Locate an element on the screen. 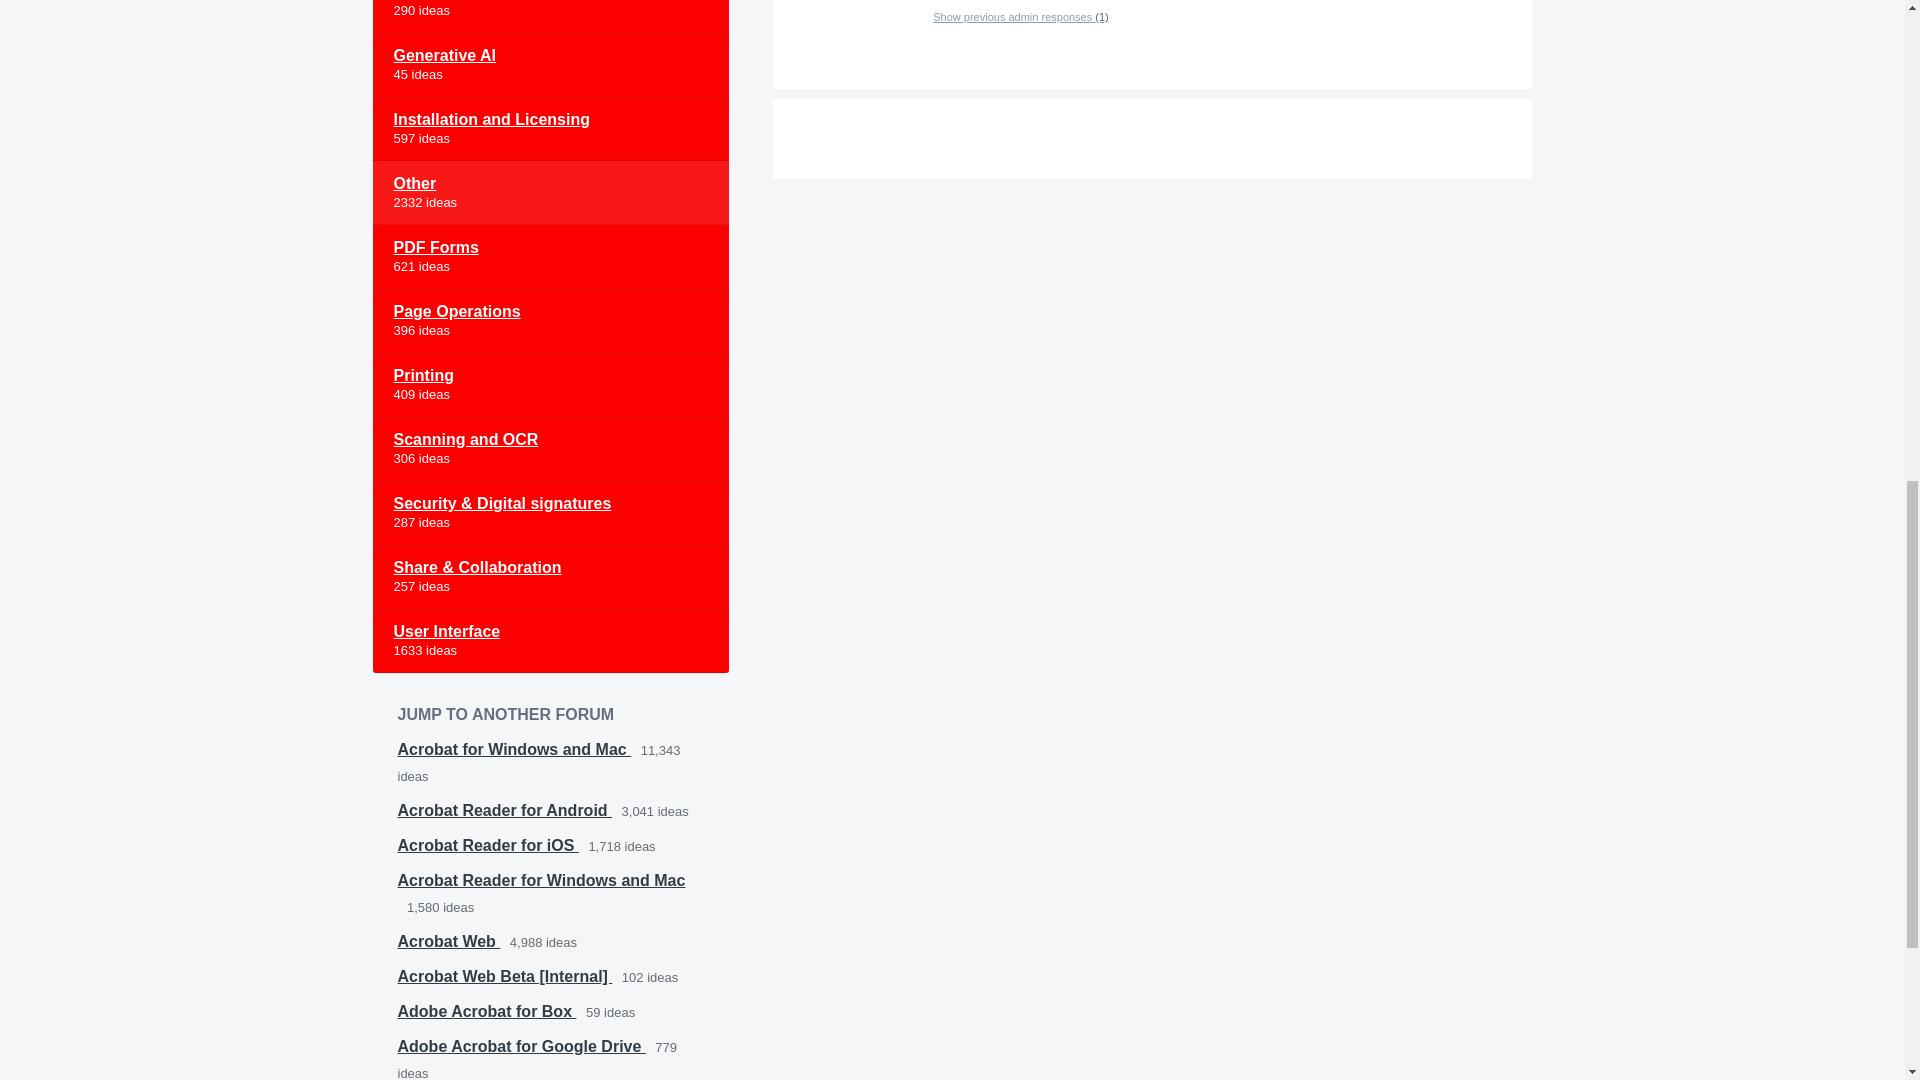  Acrobat Reader for Android is located at coordinates (504, 810).